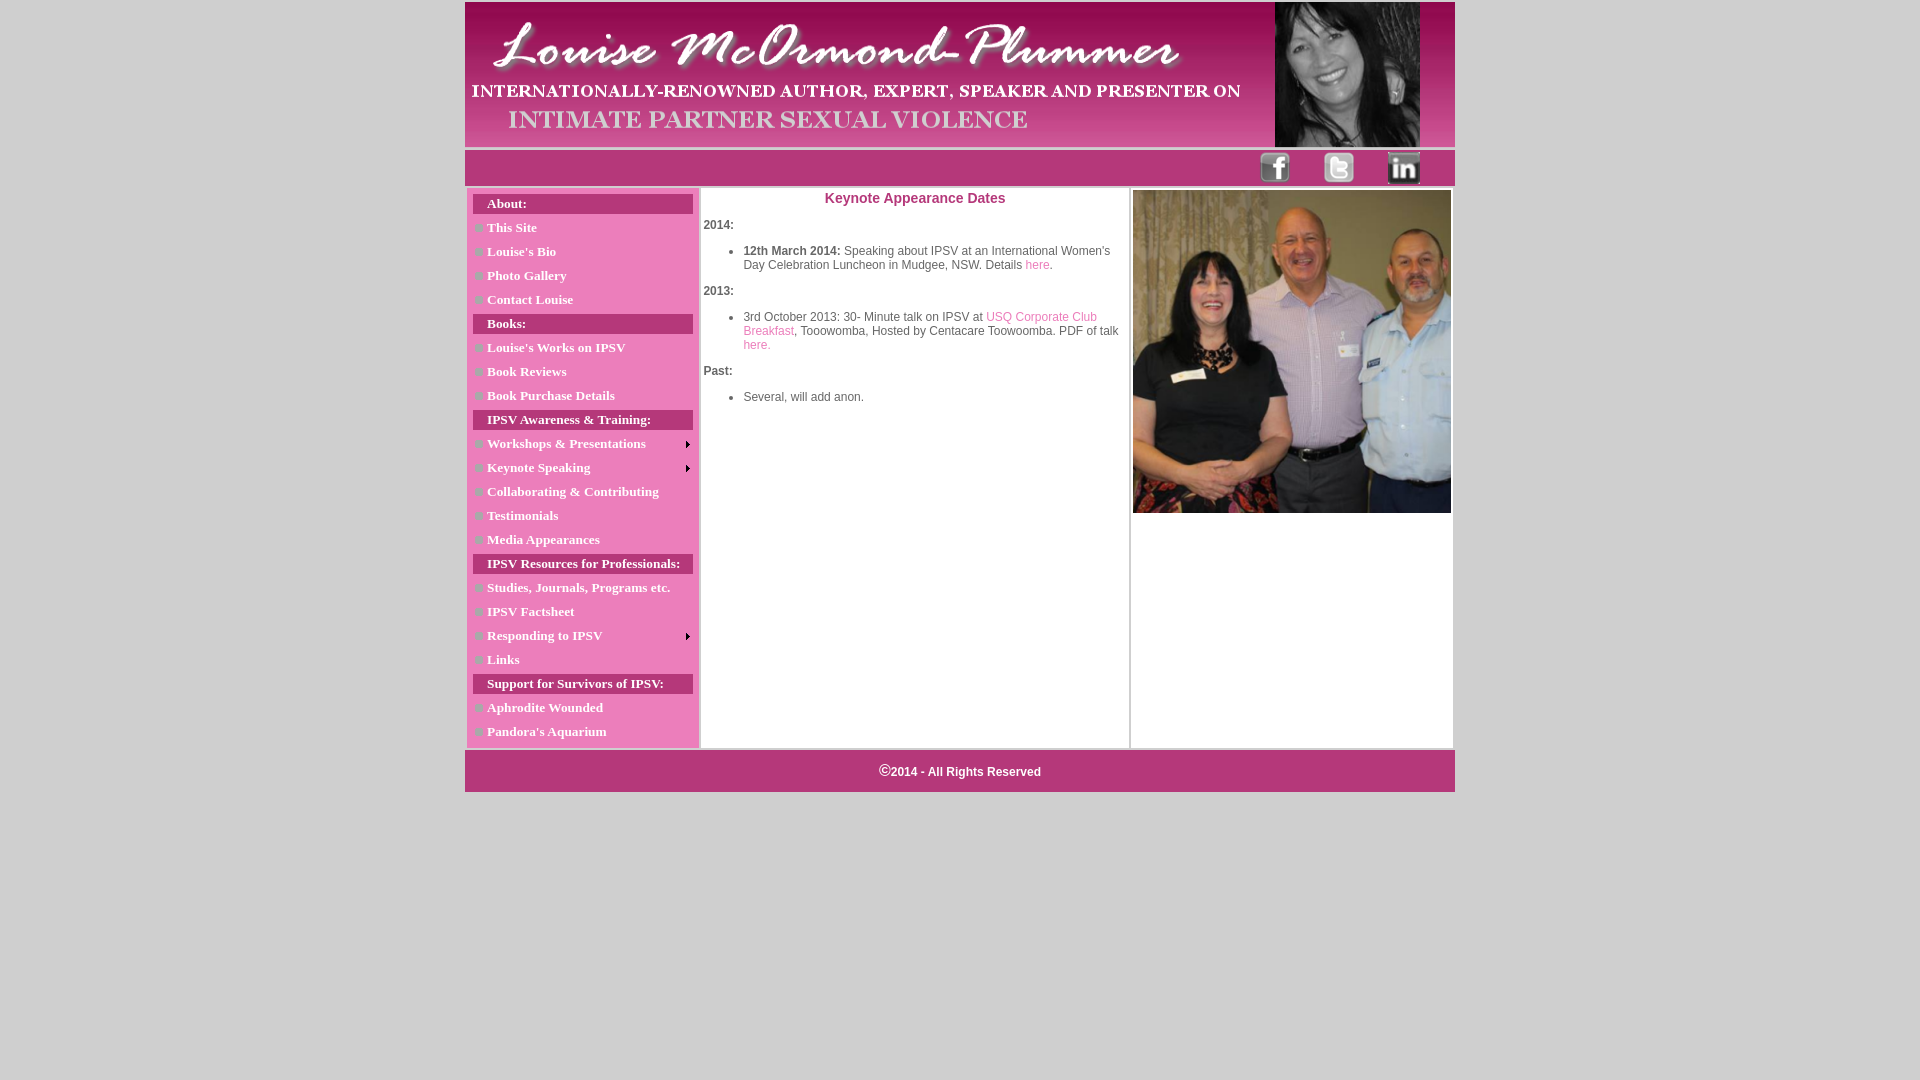 This screenshot has width=1920, height=1080. I want to click on Book Reviews, so click(583, 372).